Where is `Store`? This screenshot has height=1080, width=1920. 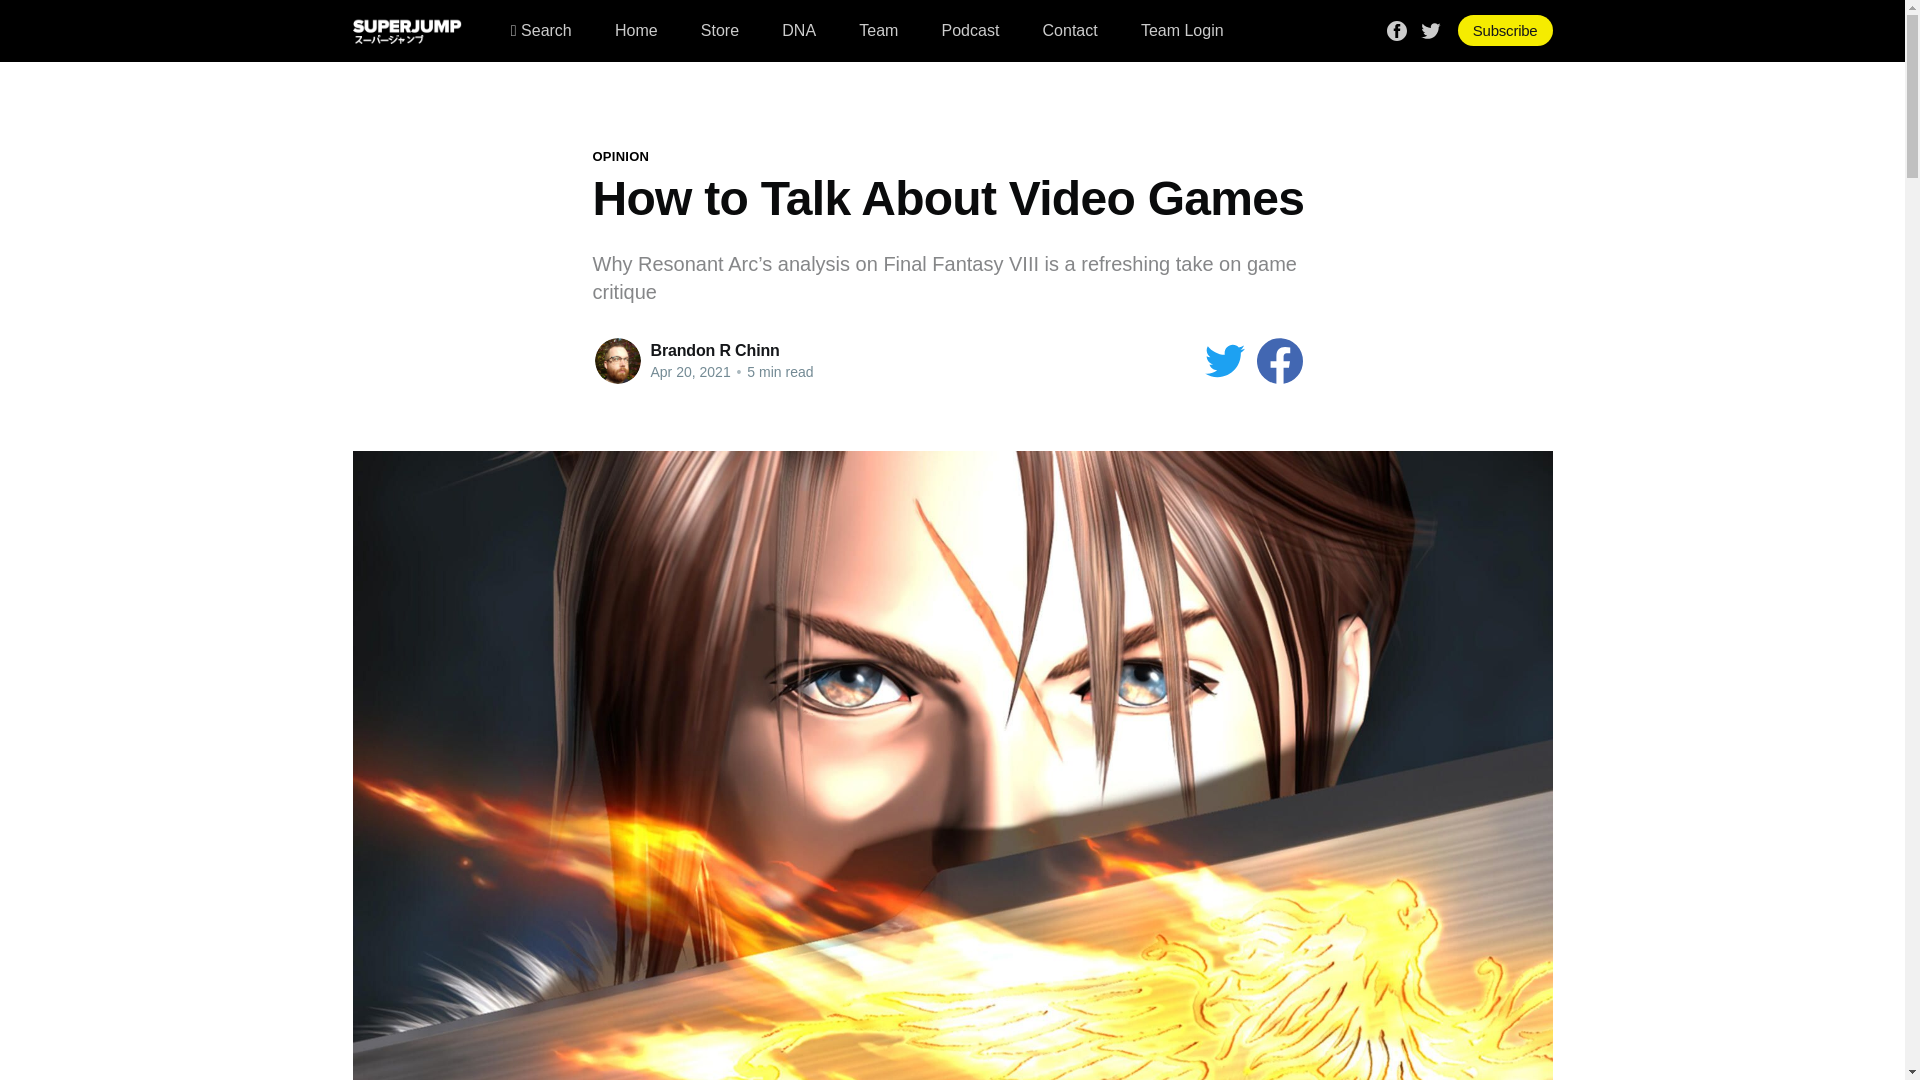
Store is located at coordinates (720, 30).